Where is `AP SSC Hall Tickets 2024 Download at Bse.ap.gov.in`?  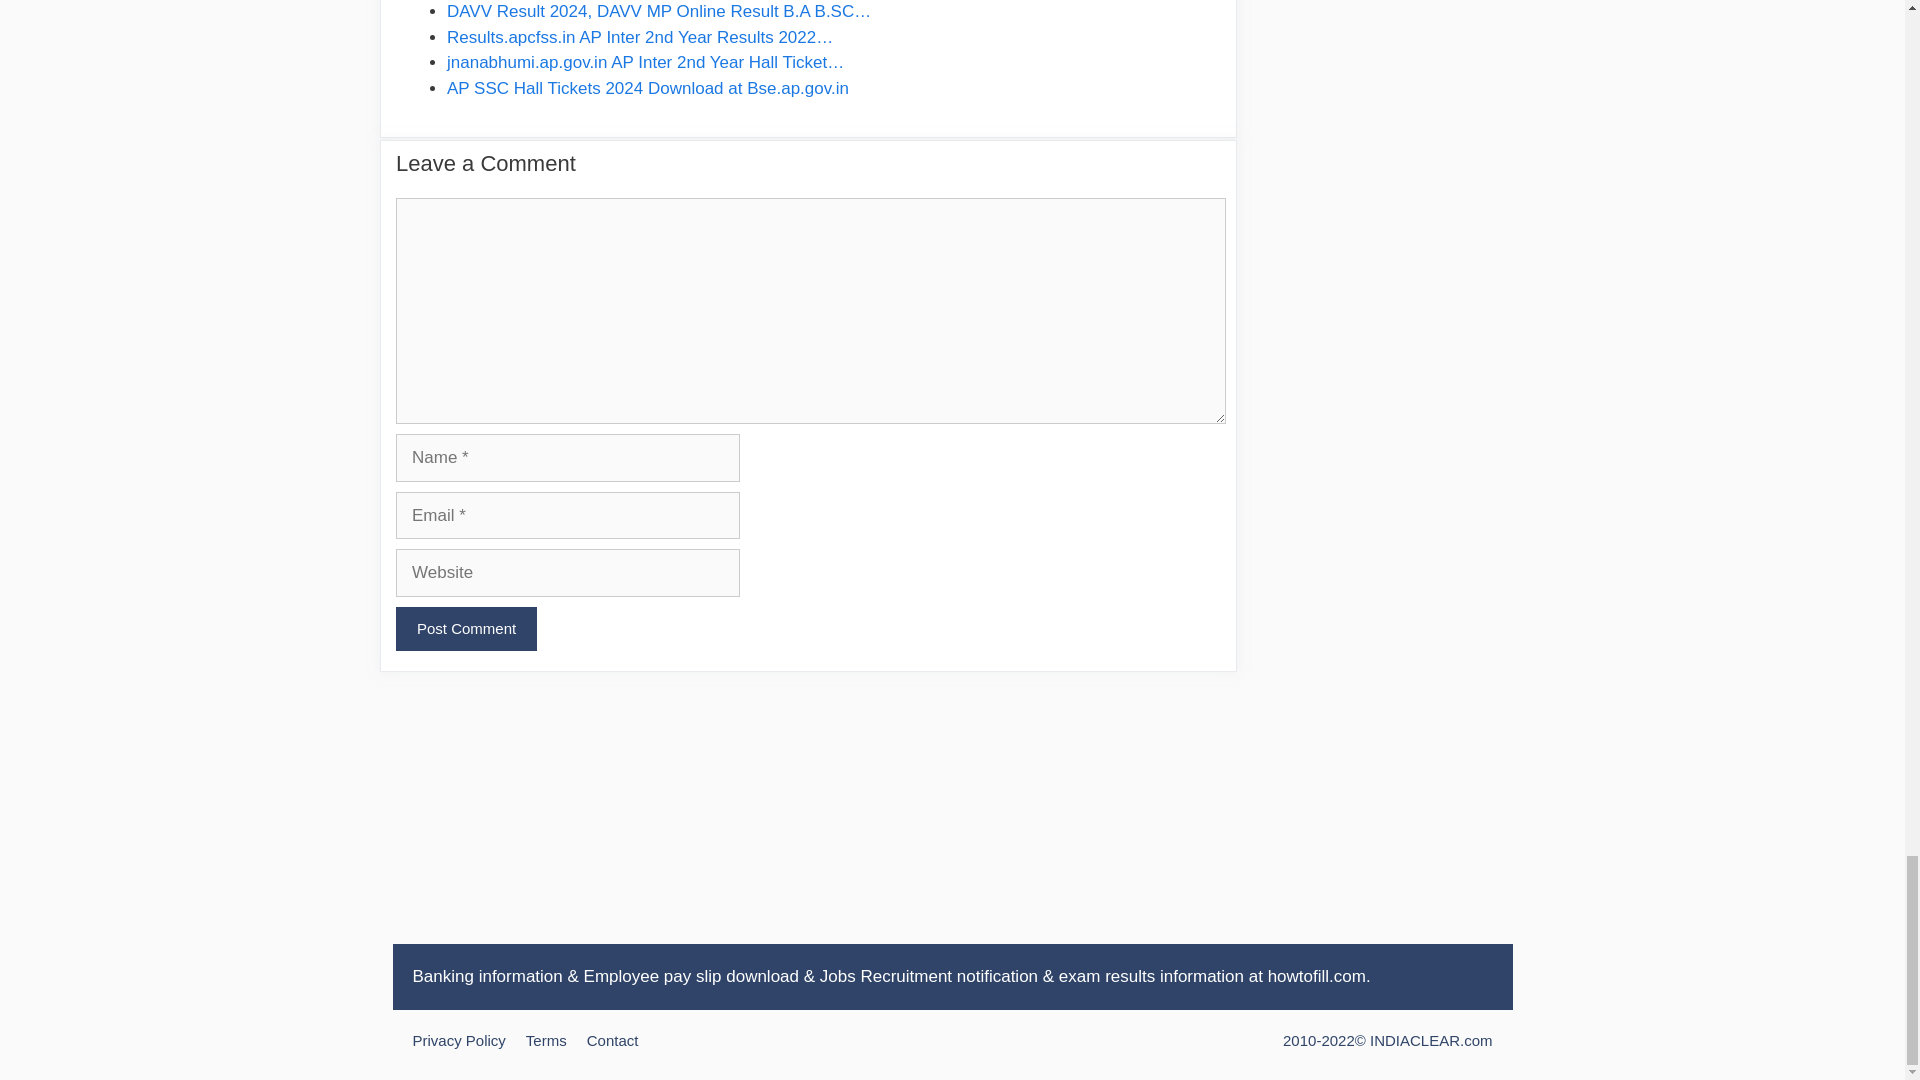
AP SSC Hall Tickets 2024 Download at Bse.ap.gov.in is located at coordinates (648, 88).